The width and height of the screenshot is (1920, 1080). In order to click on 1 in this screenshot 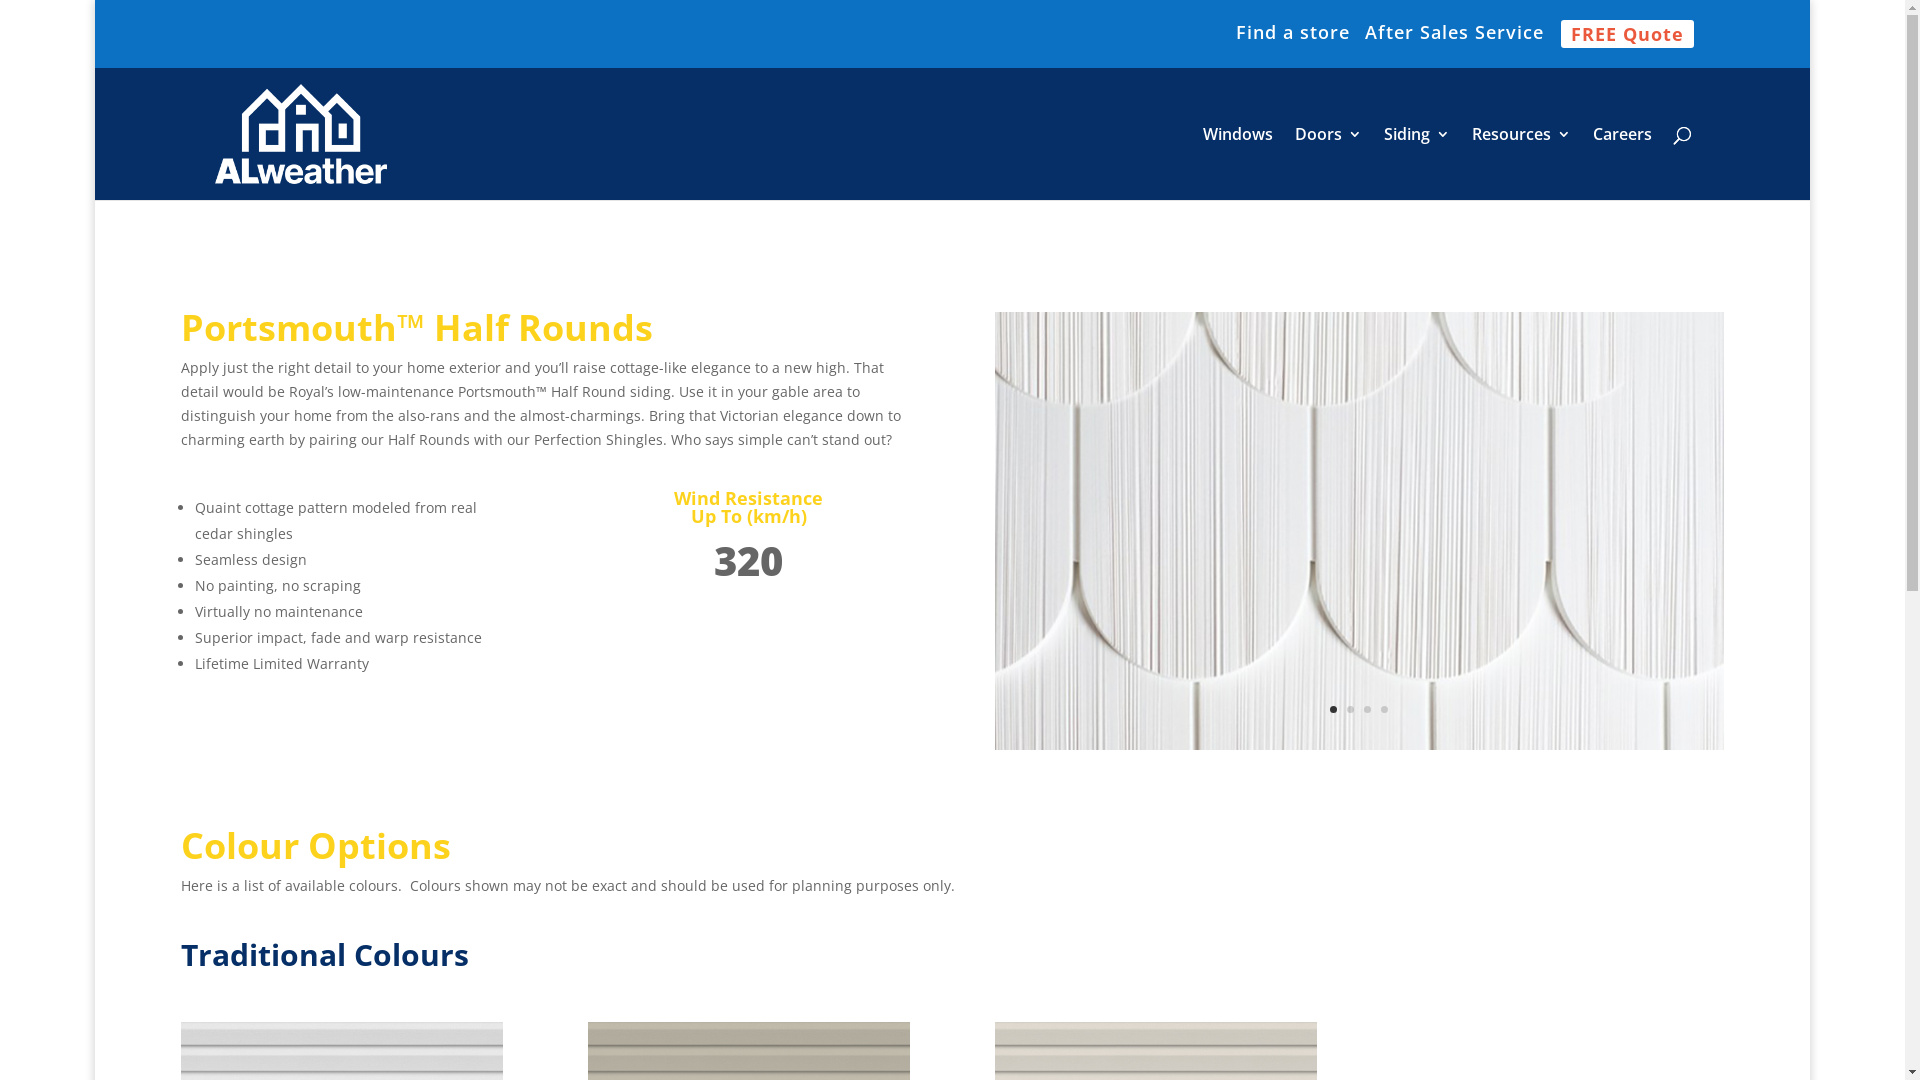, I will do `click(1334, 710)`.